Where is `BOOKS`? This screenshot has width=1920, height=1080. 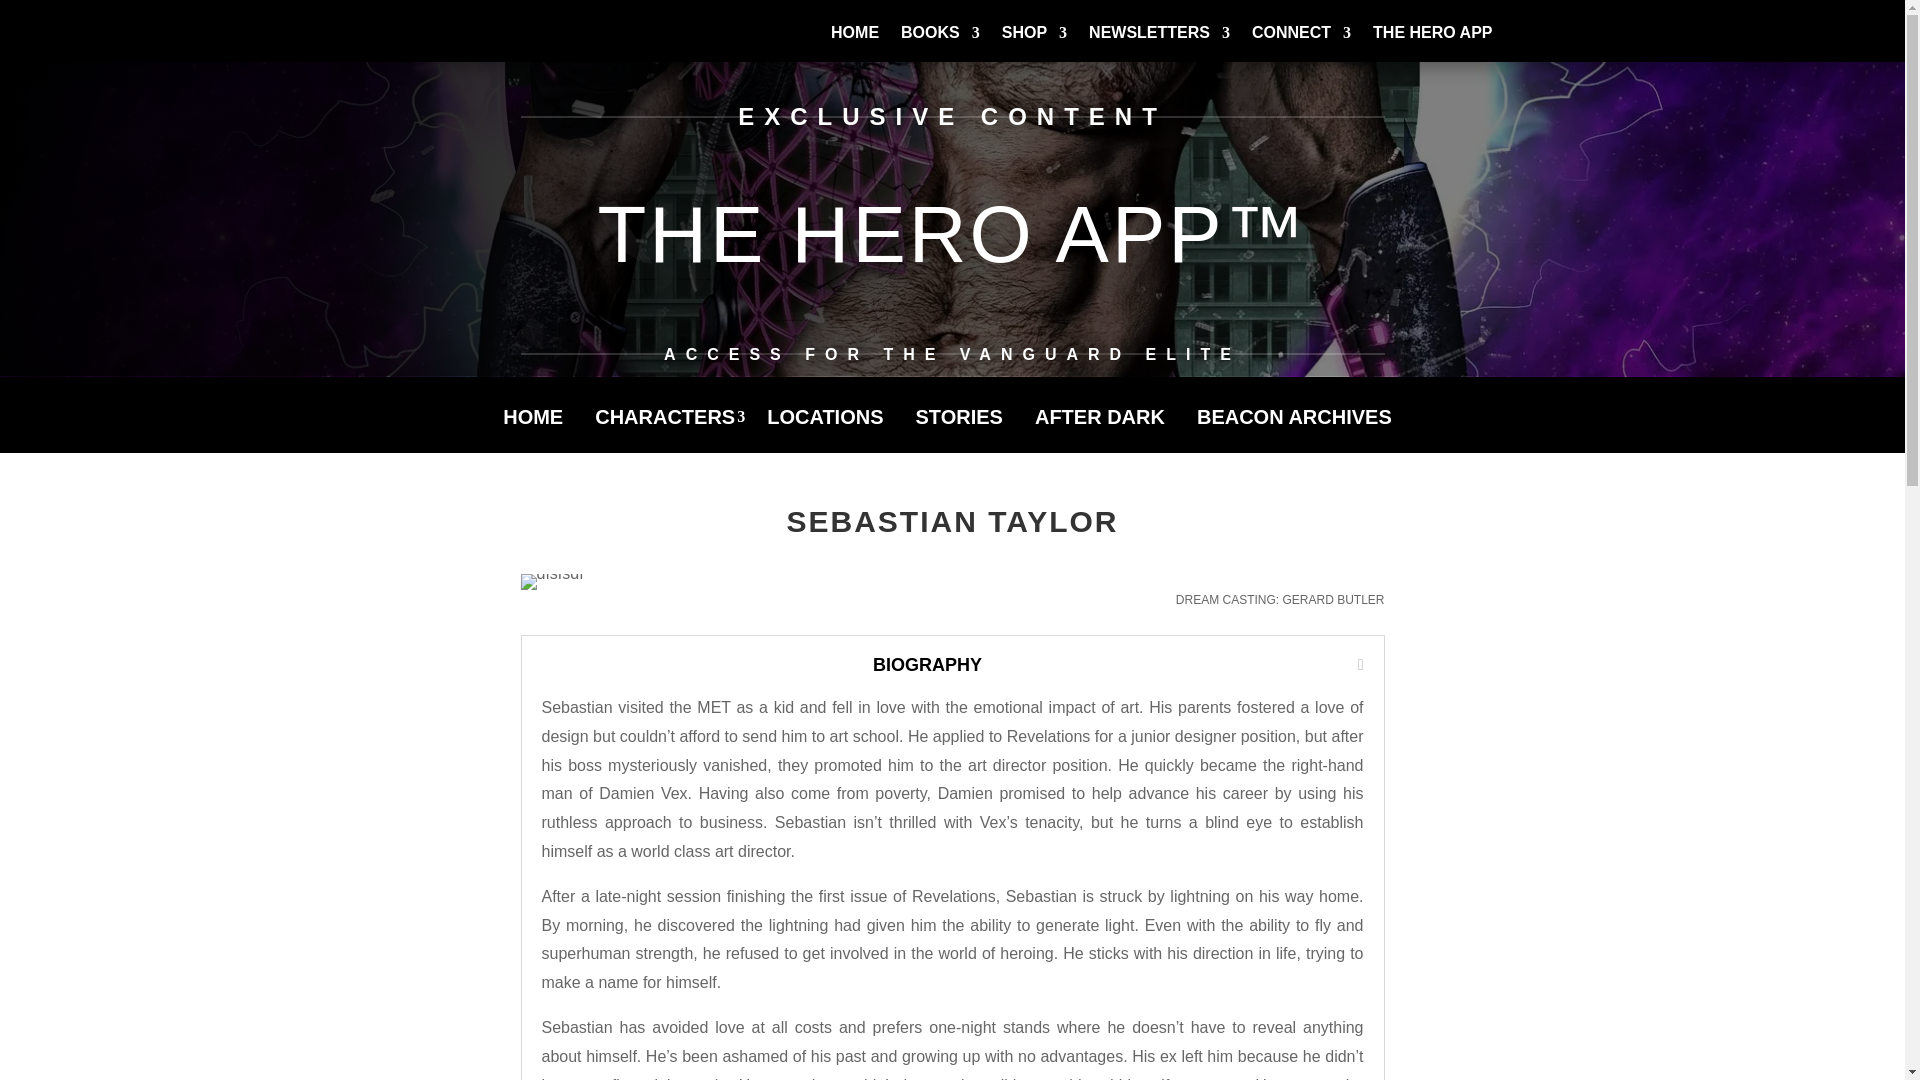 BOOKS is located at coordinates (940, 47).